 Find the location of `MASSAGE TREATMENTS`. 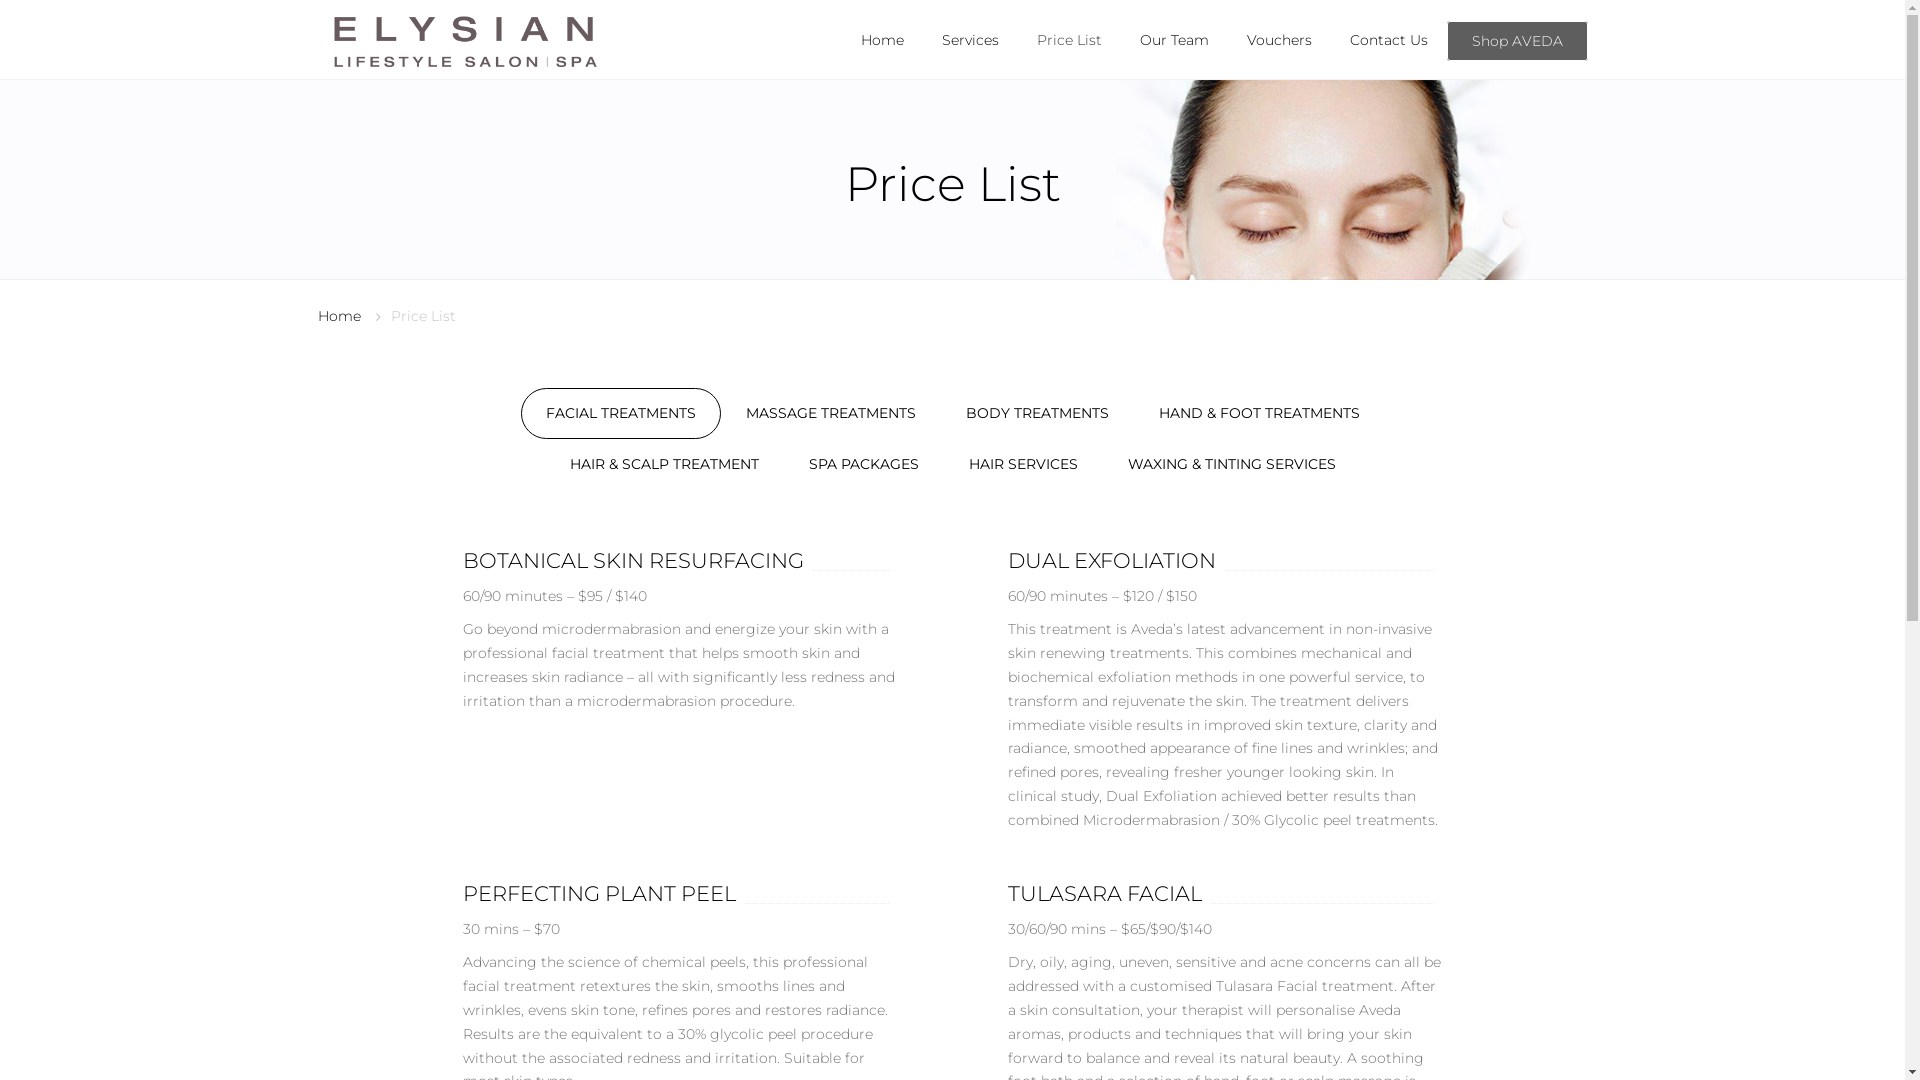

MASSAGE TREATMENTS is located at coordinates (830, 414).